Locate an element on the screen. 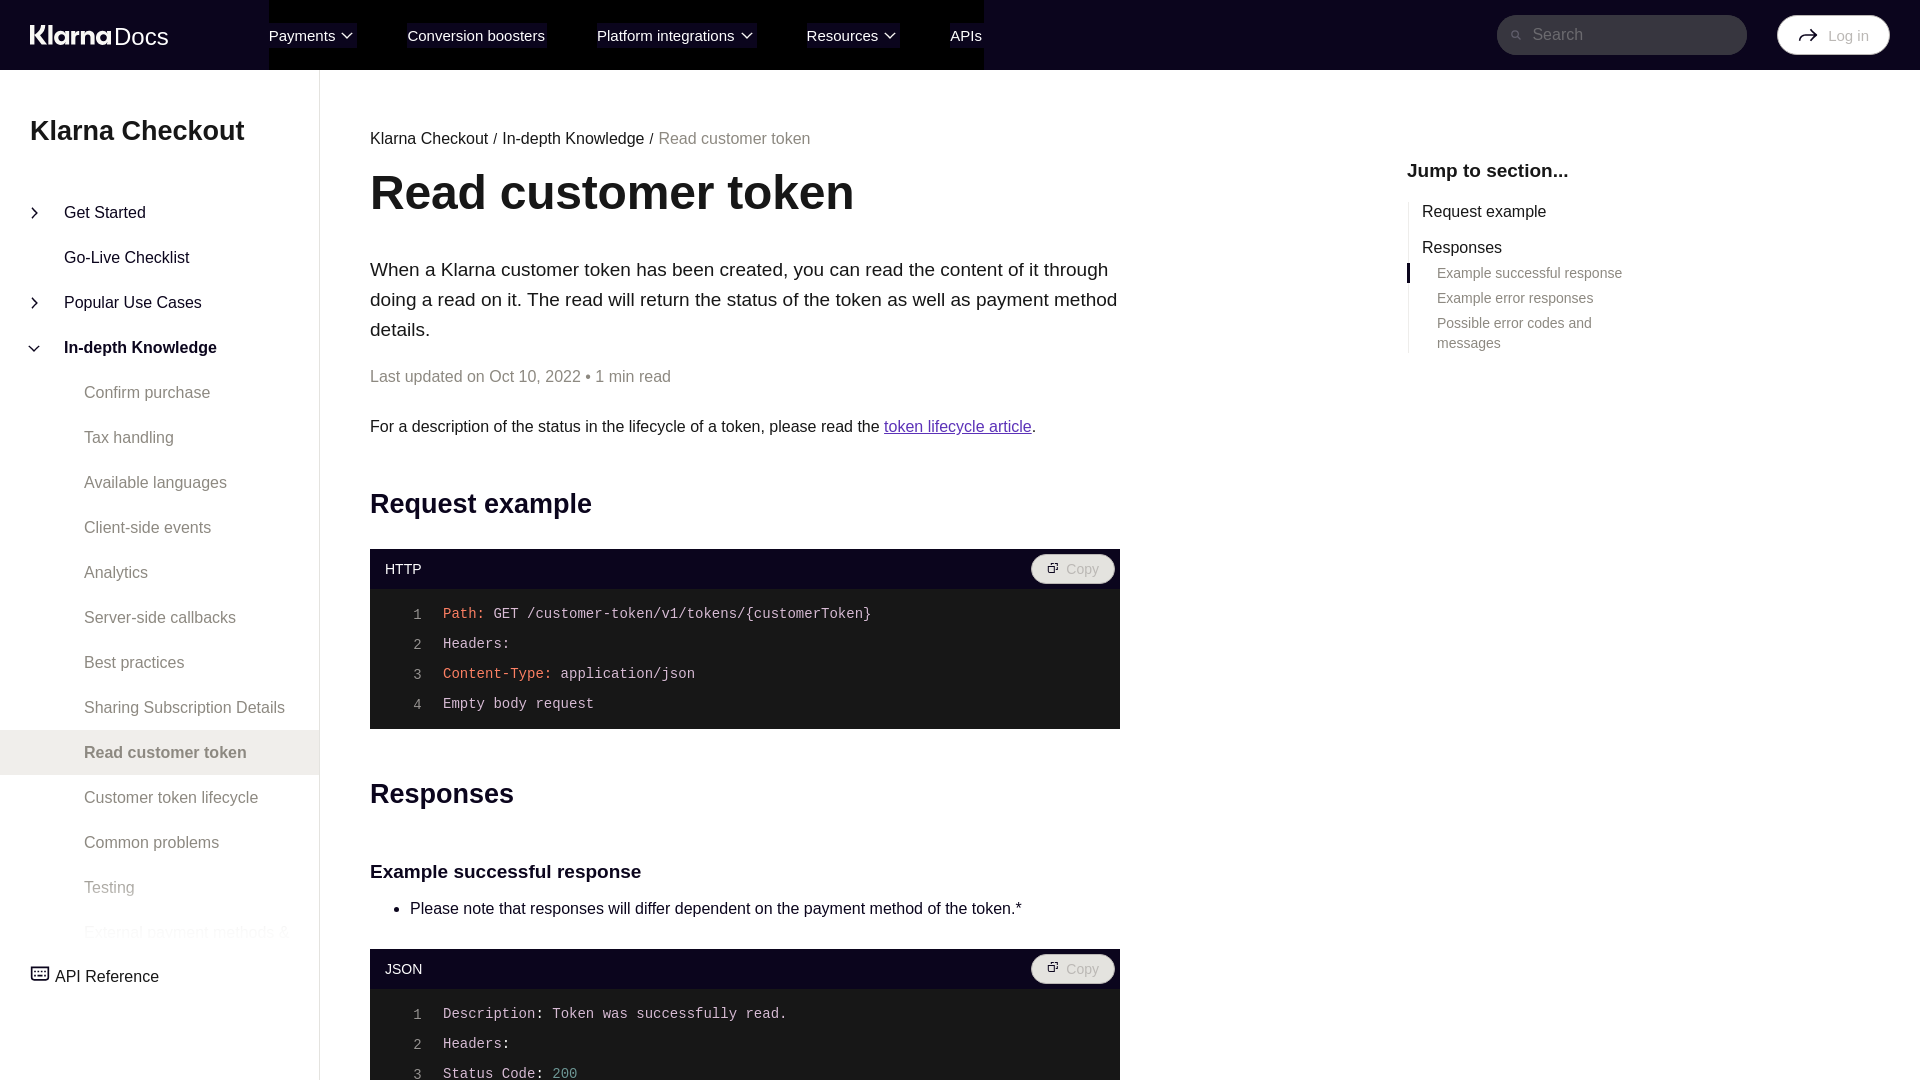 This screenshot has width=1920, height=1080. Example error responses is located at coordinates (1532, 298).